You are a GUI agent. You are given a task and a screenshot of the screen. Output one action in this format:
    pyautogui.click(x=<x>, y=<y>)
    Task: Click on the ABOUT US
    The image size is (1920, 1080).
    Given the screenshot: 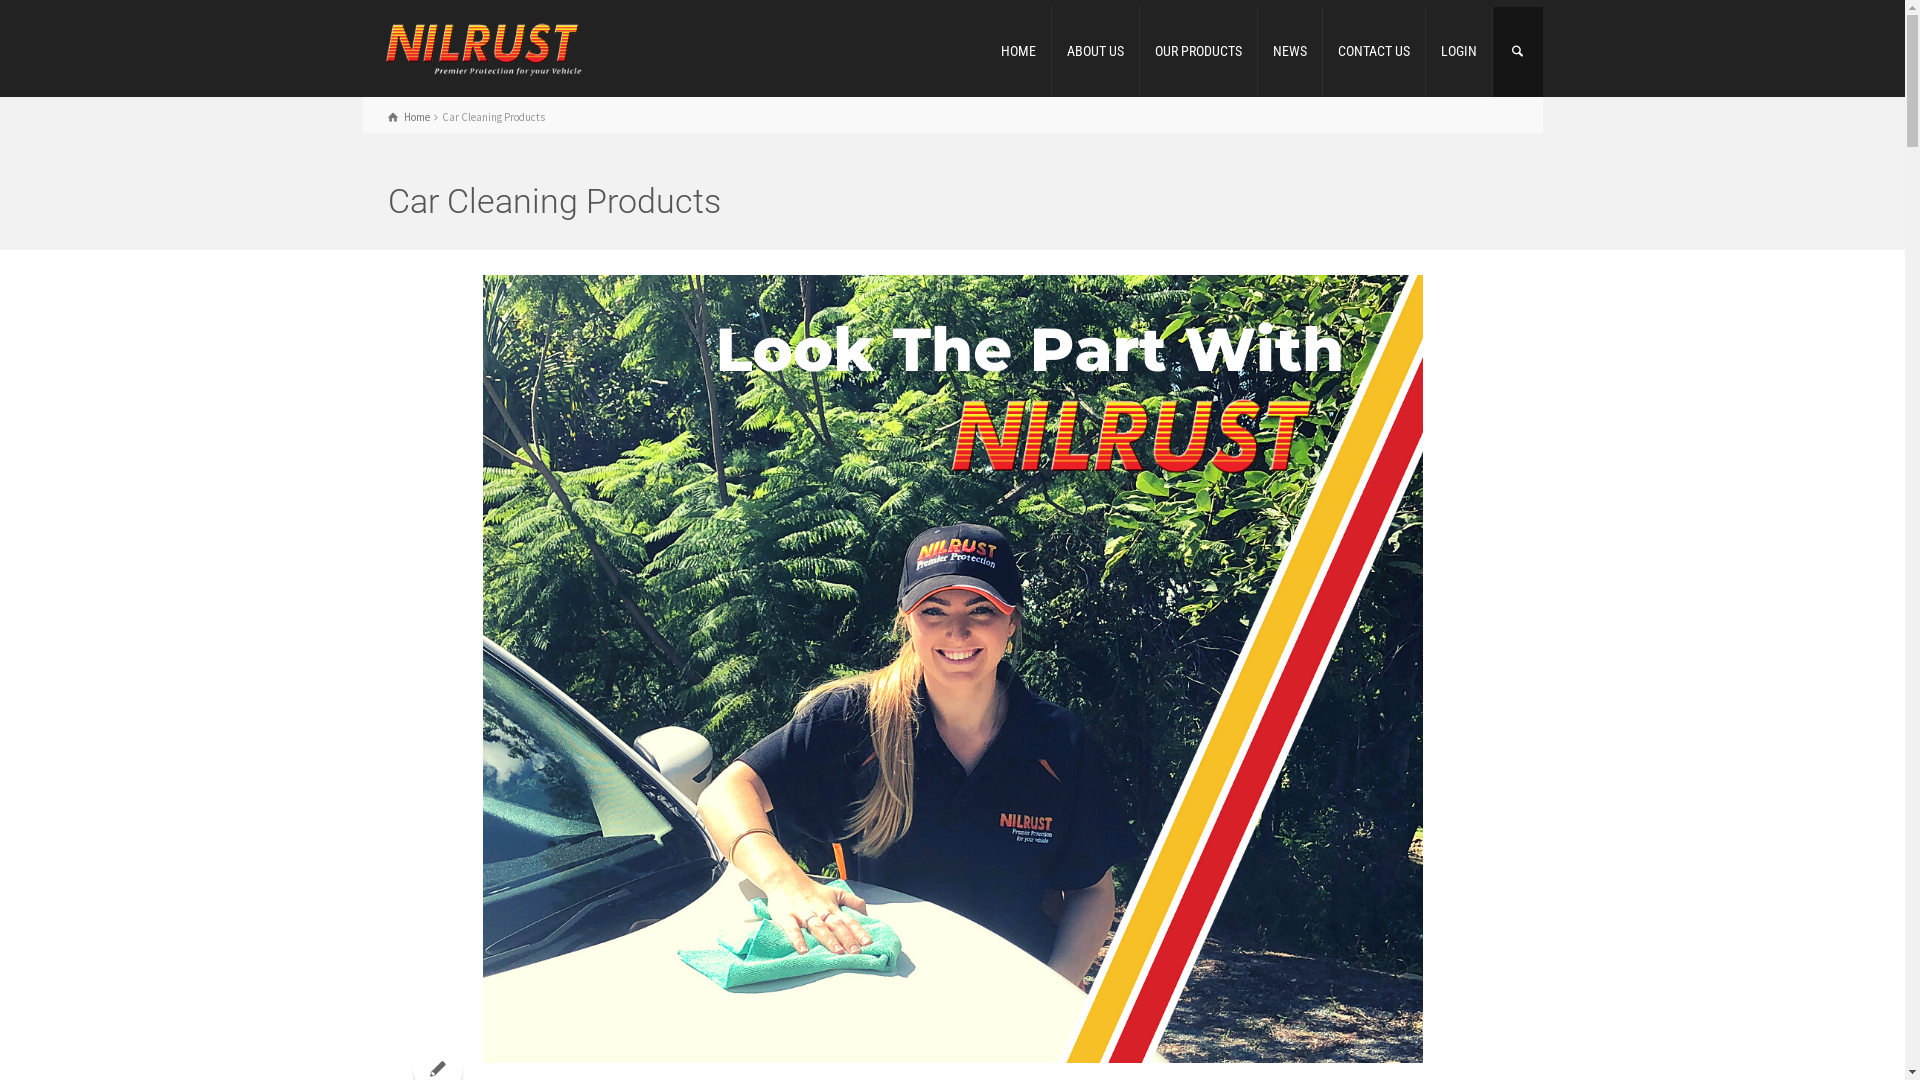 What is the action you would take?
    pyautogui.click(x=1096, y=52)
    